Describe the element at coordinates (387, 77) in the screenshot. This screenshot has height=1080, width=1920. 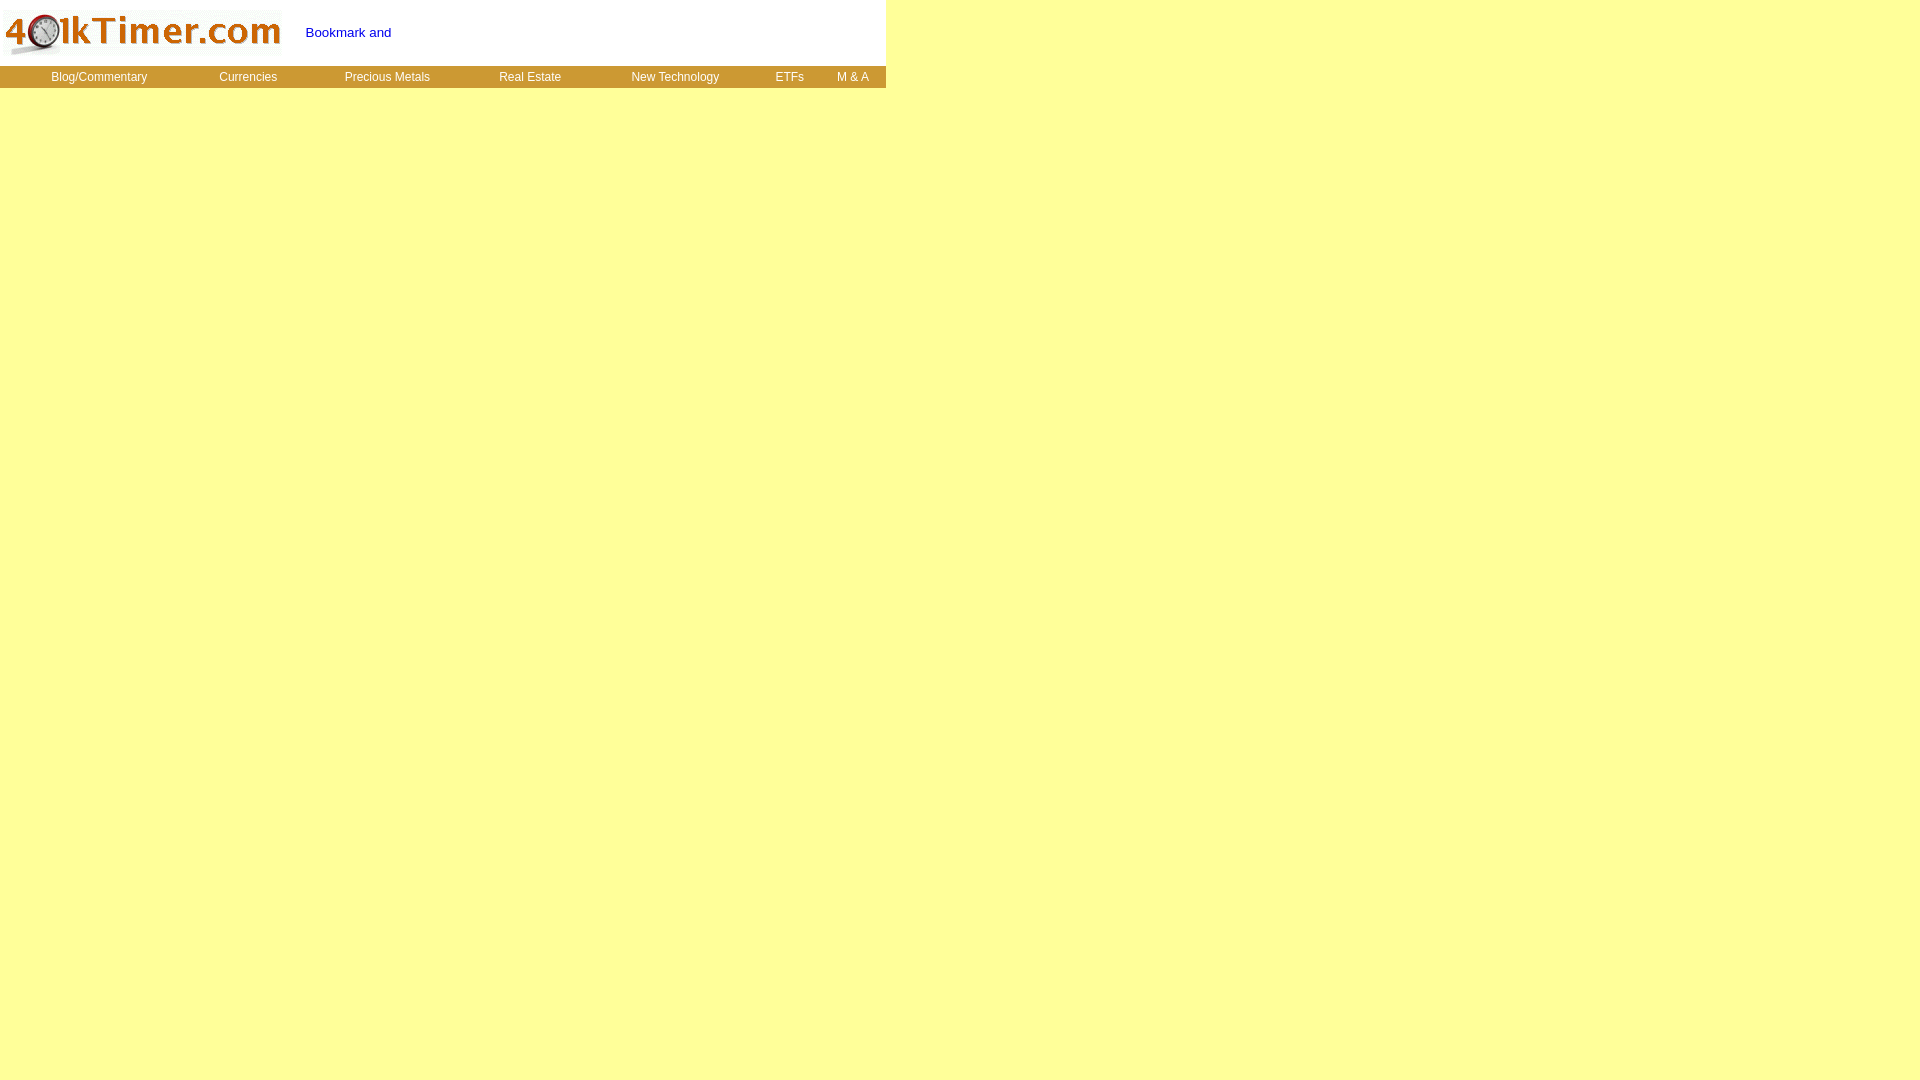
I see `Precious Metals` at that location.